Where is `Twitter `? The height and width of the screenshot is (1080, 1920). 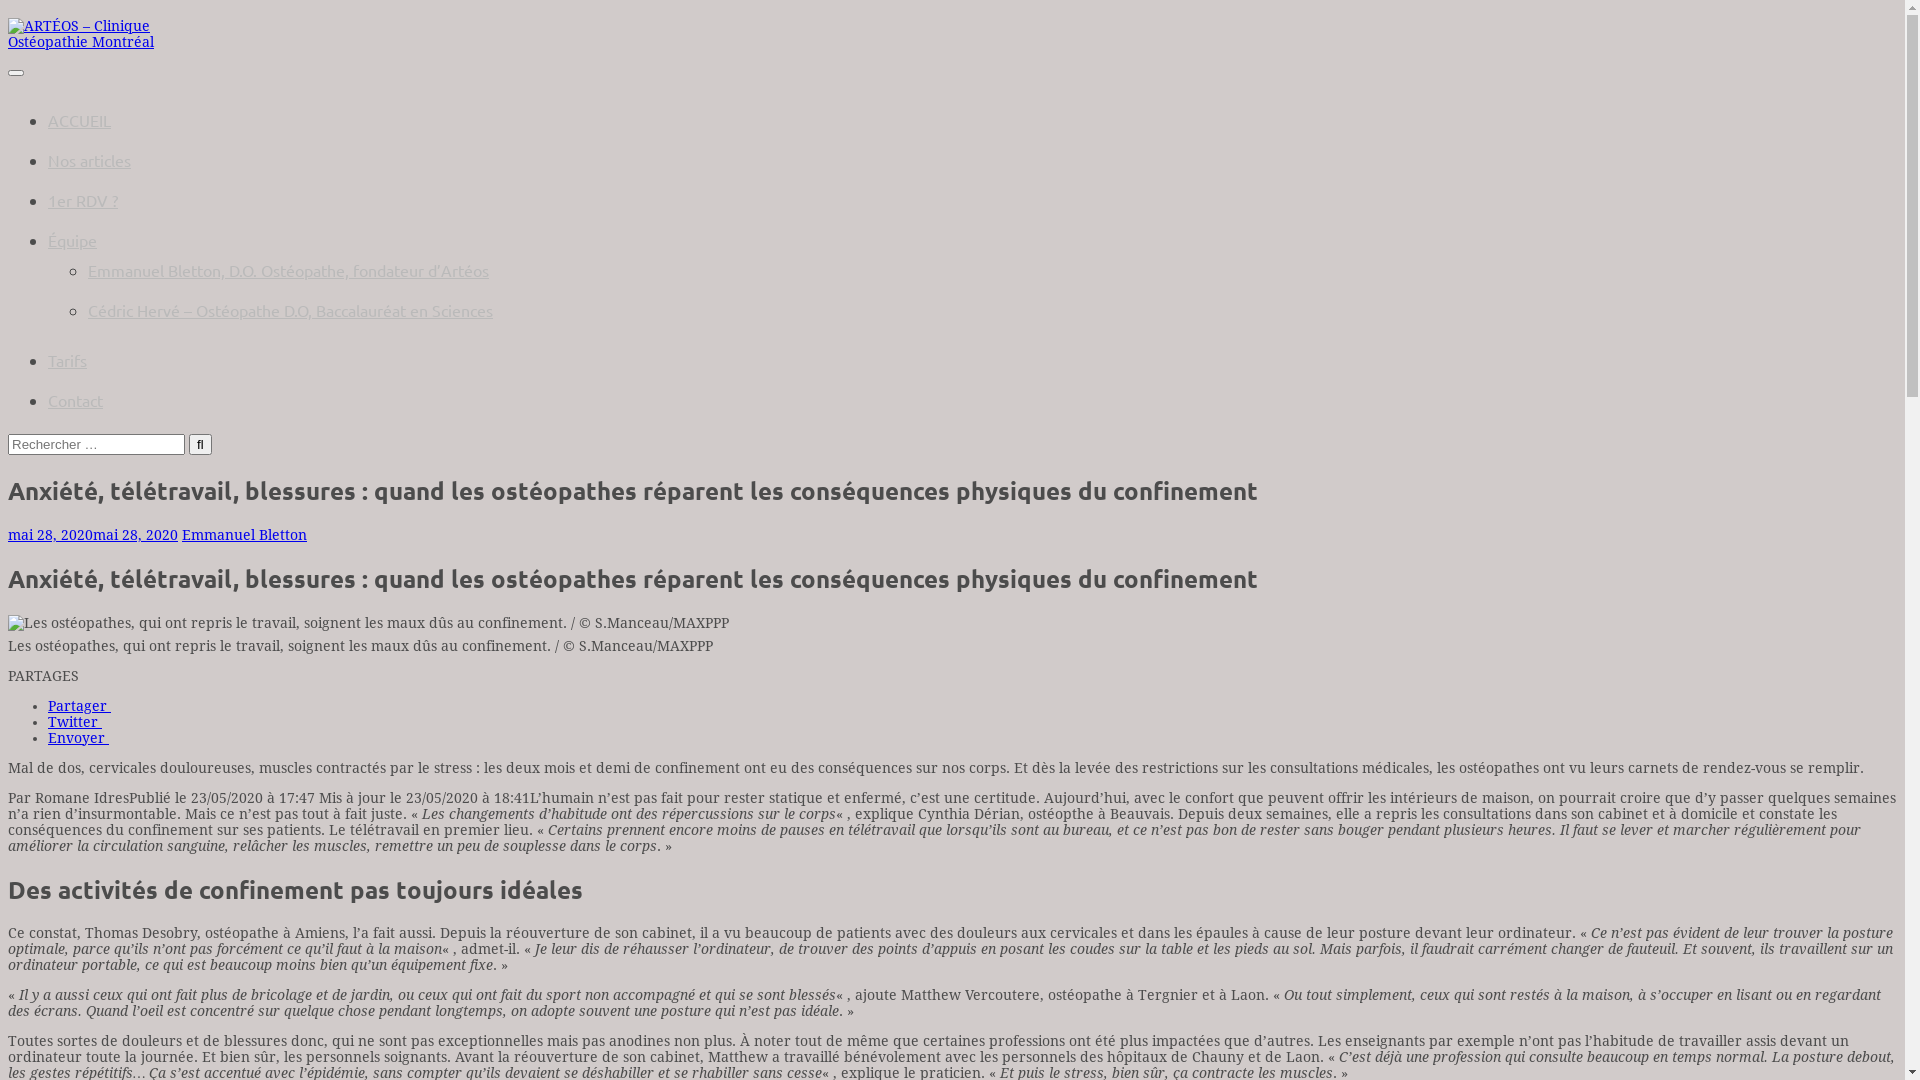
Twitter  is located at coordinates (75, 722).